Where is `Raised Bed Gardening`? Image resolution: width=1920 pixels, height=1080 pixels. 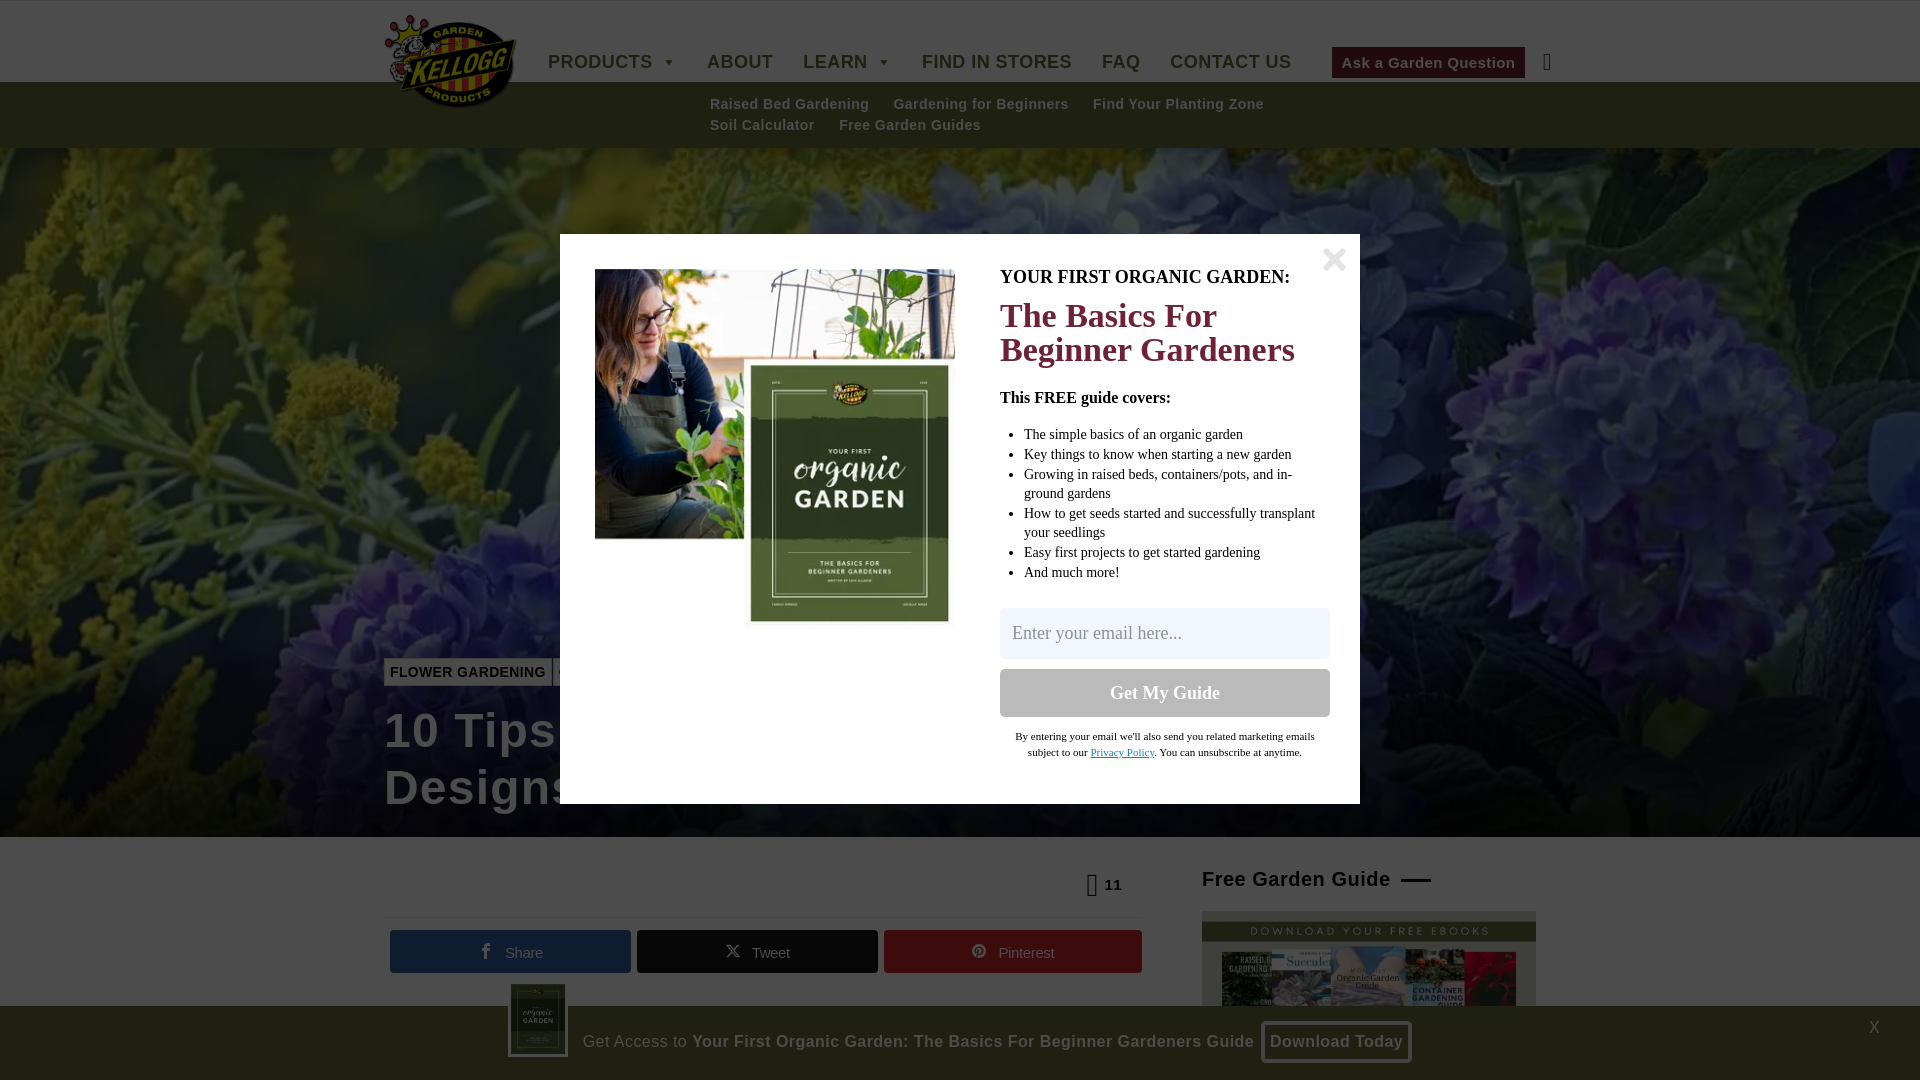
Raised Bed Gardening is located at coordinates (790, 105).